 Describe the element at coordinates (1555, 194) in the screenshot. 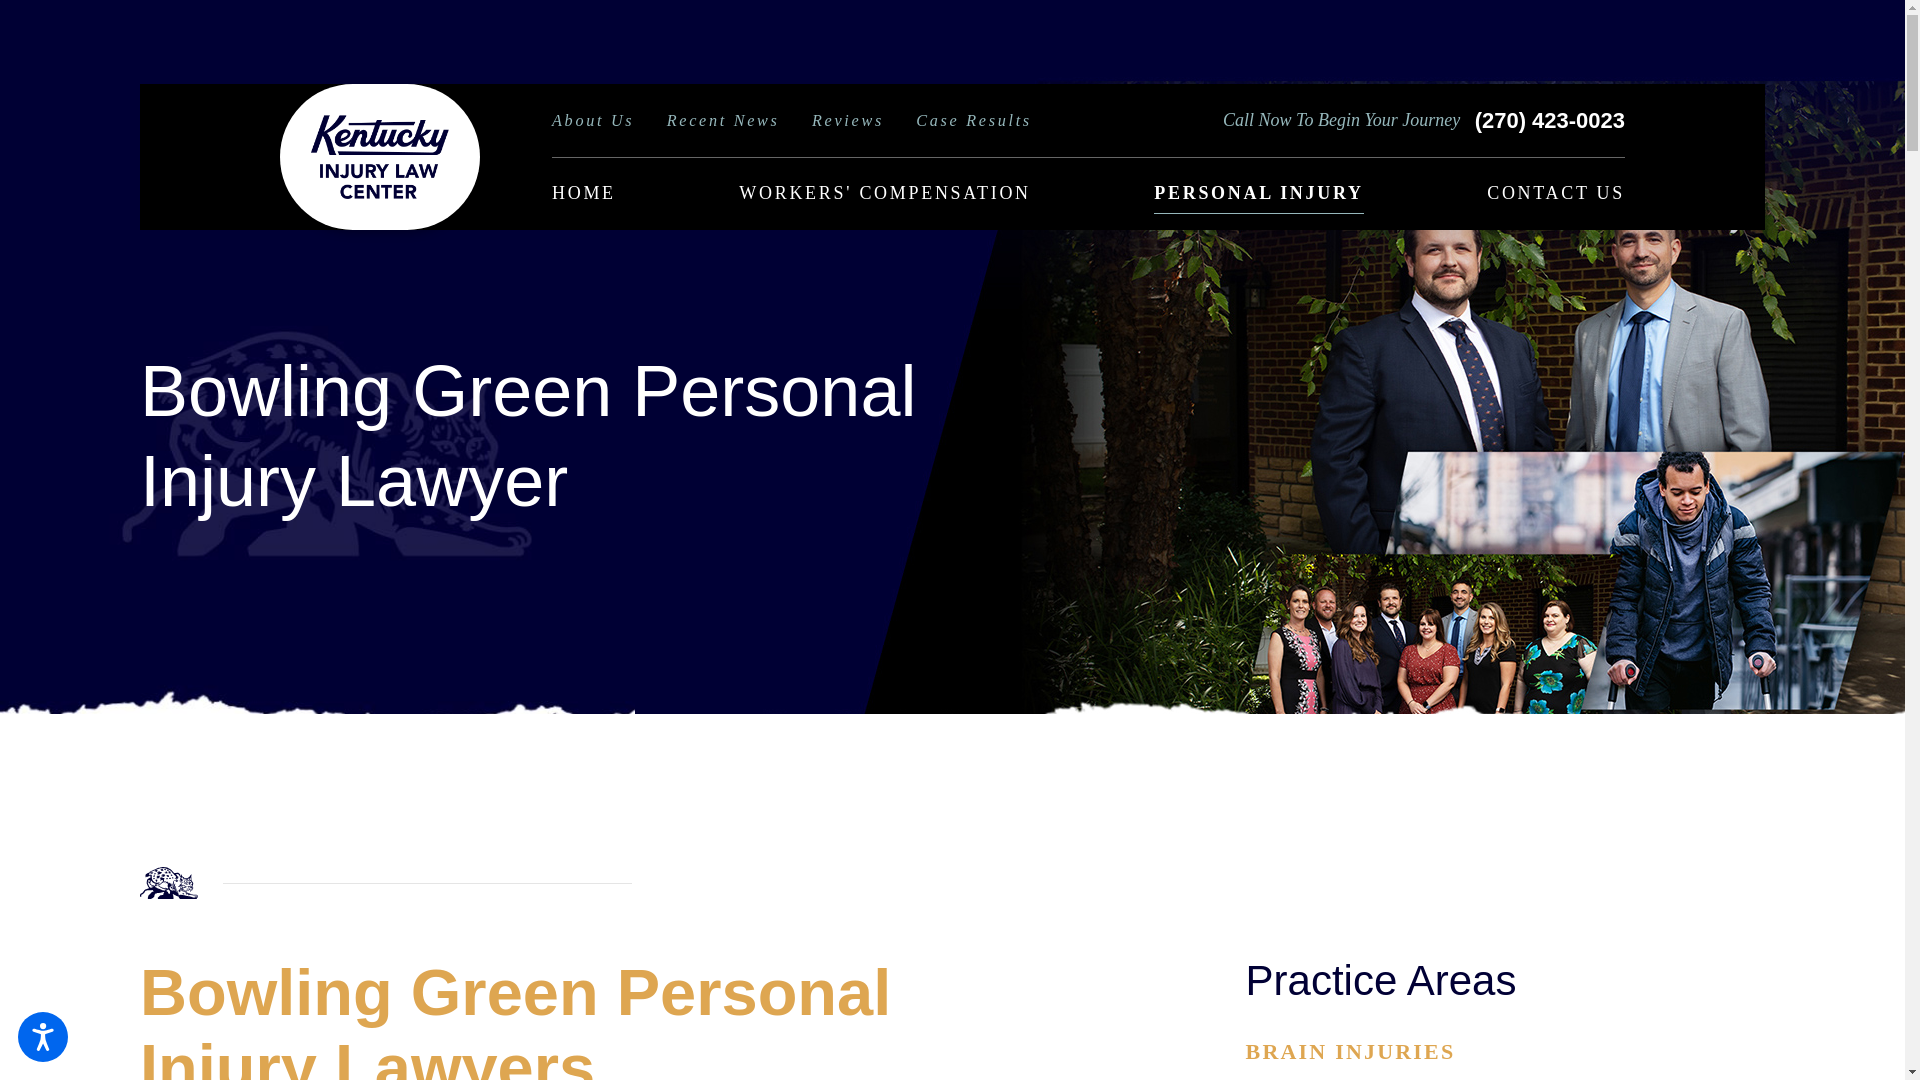

I see `CONTACT US` at that location.